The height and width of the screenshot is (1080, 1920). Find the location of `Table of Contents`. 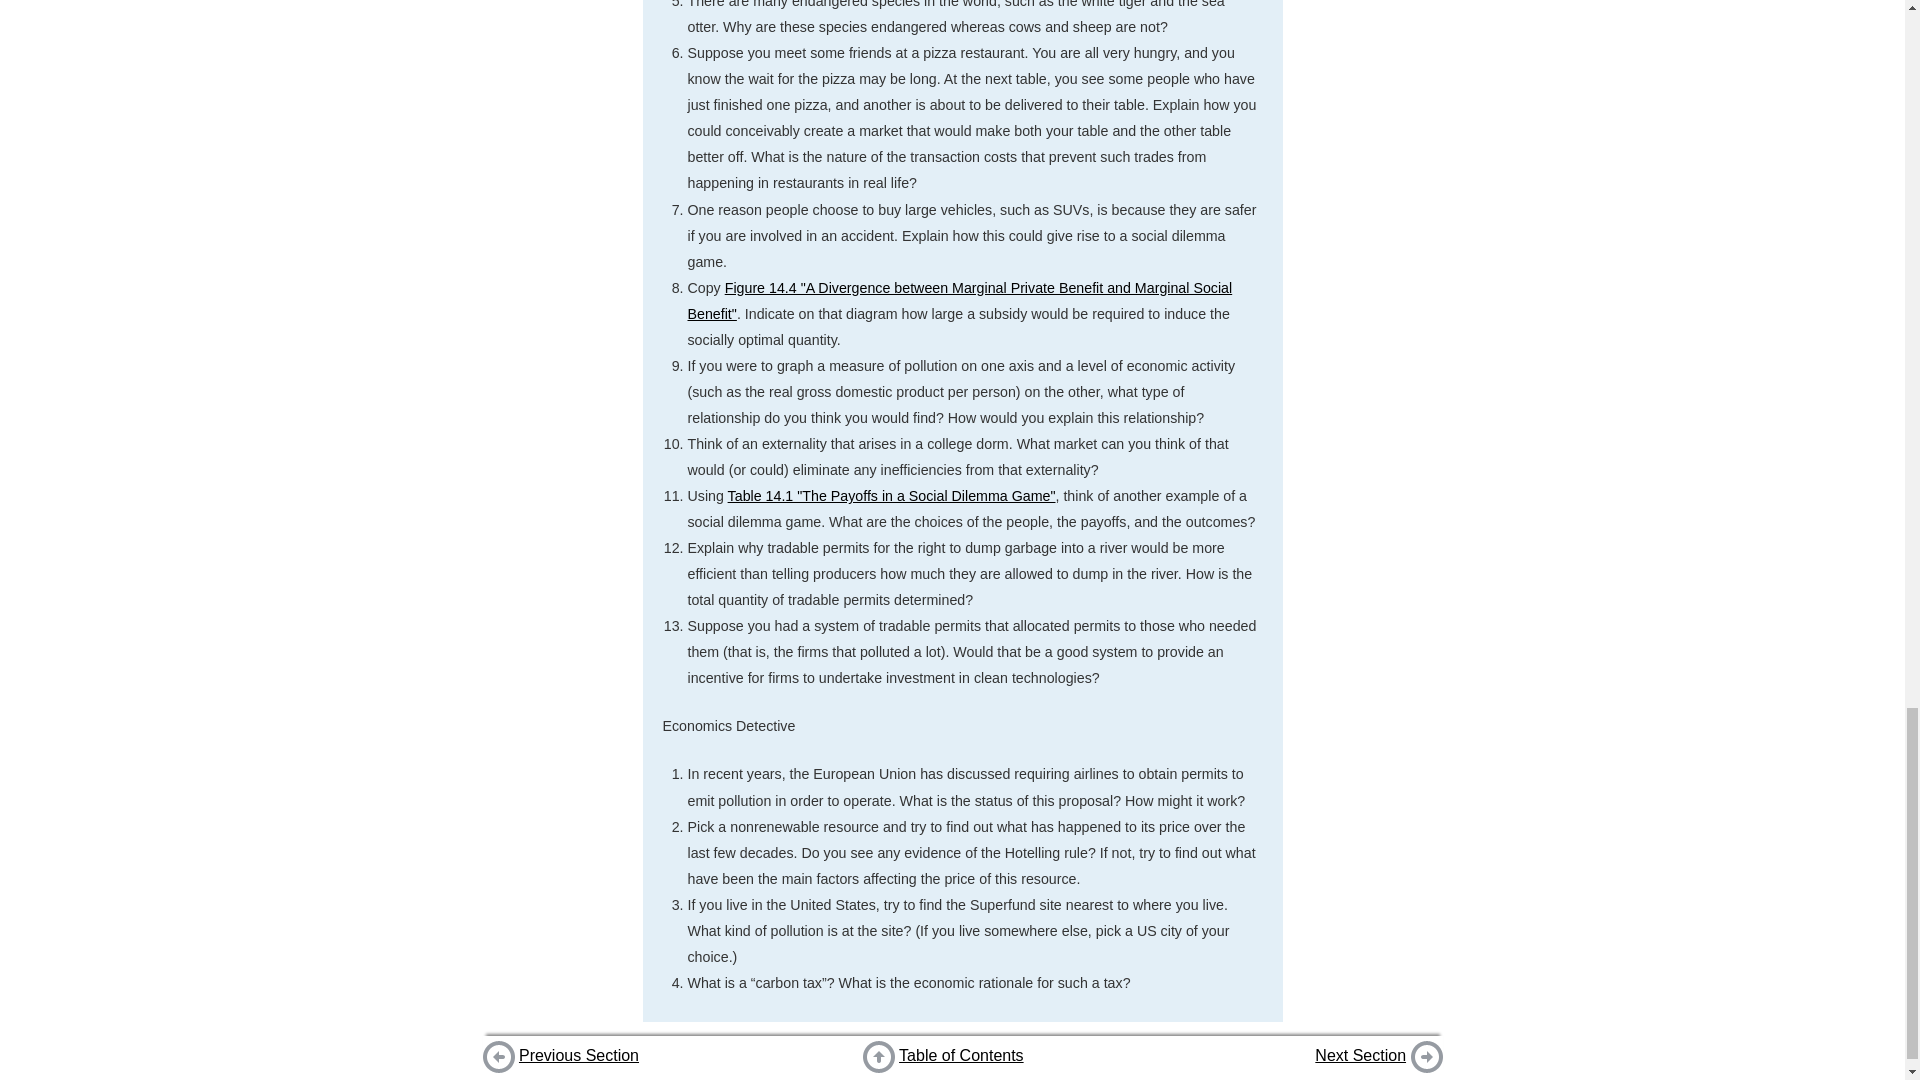

Table of Contents is located at coordinates (960, 1054).